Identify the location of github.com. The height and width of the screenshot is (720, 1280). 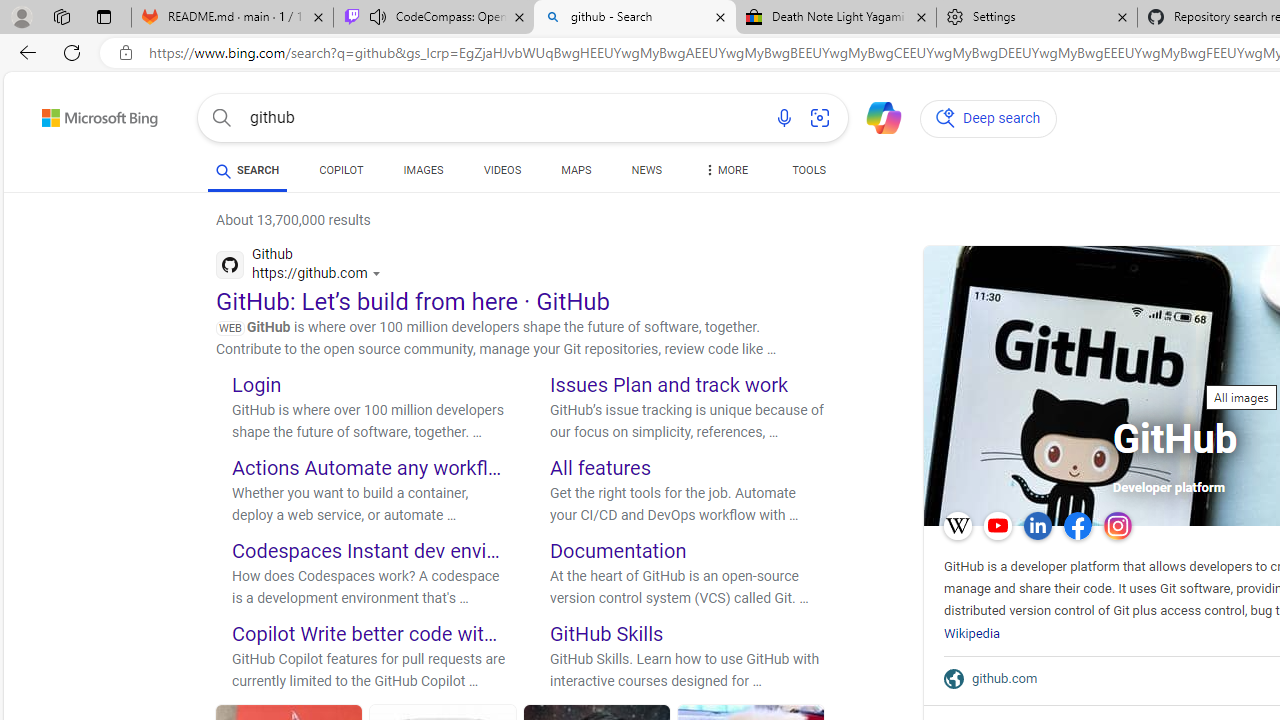
(1010, 678).